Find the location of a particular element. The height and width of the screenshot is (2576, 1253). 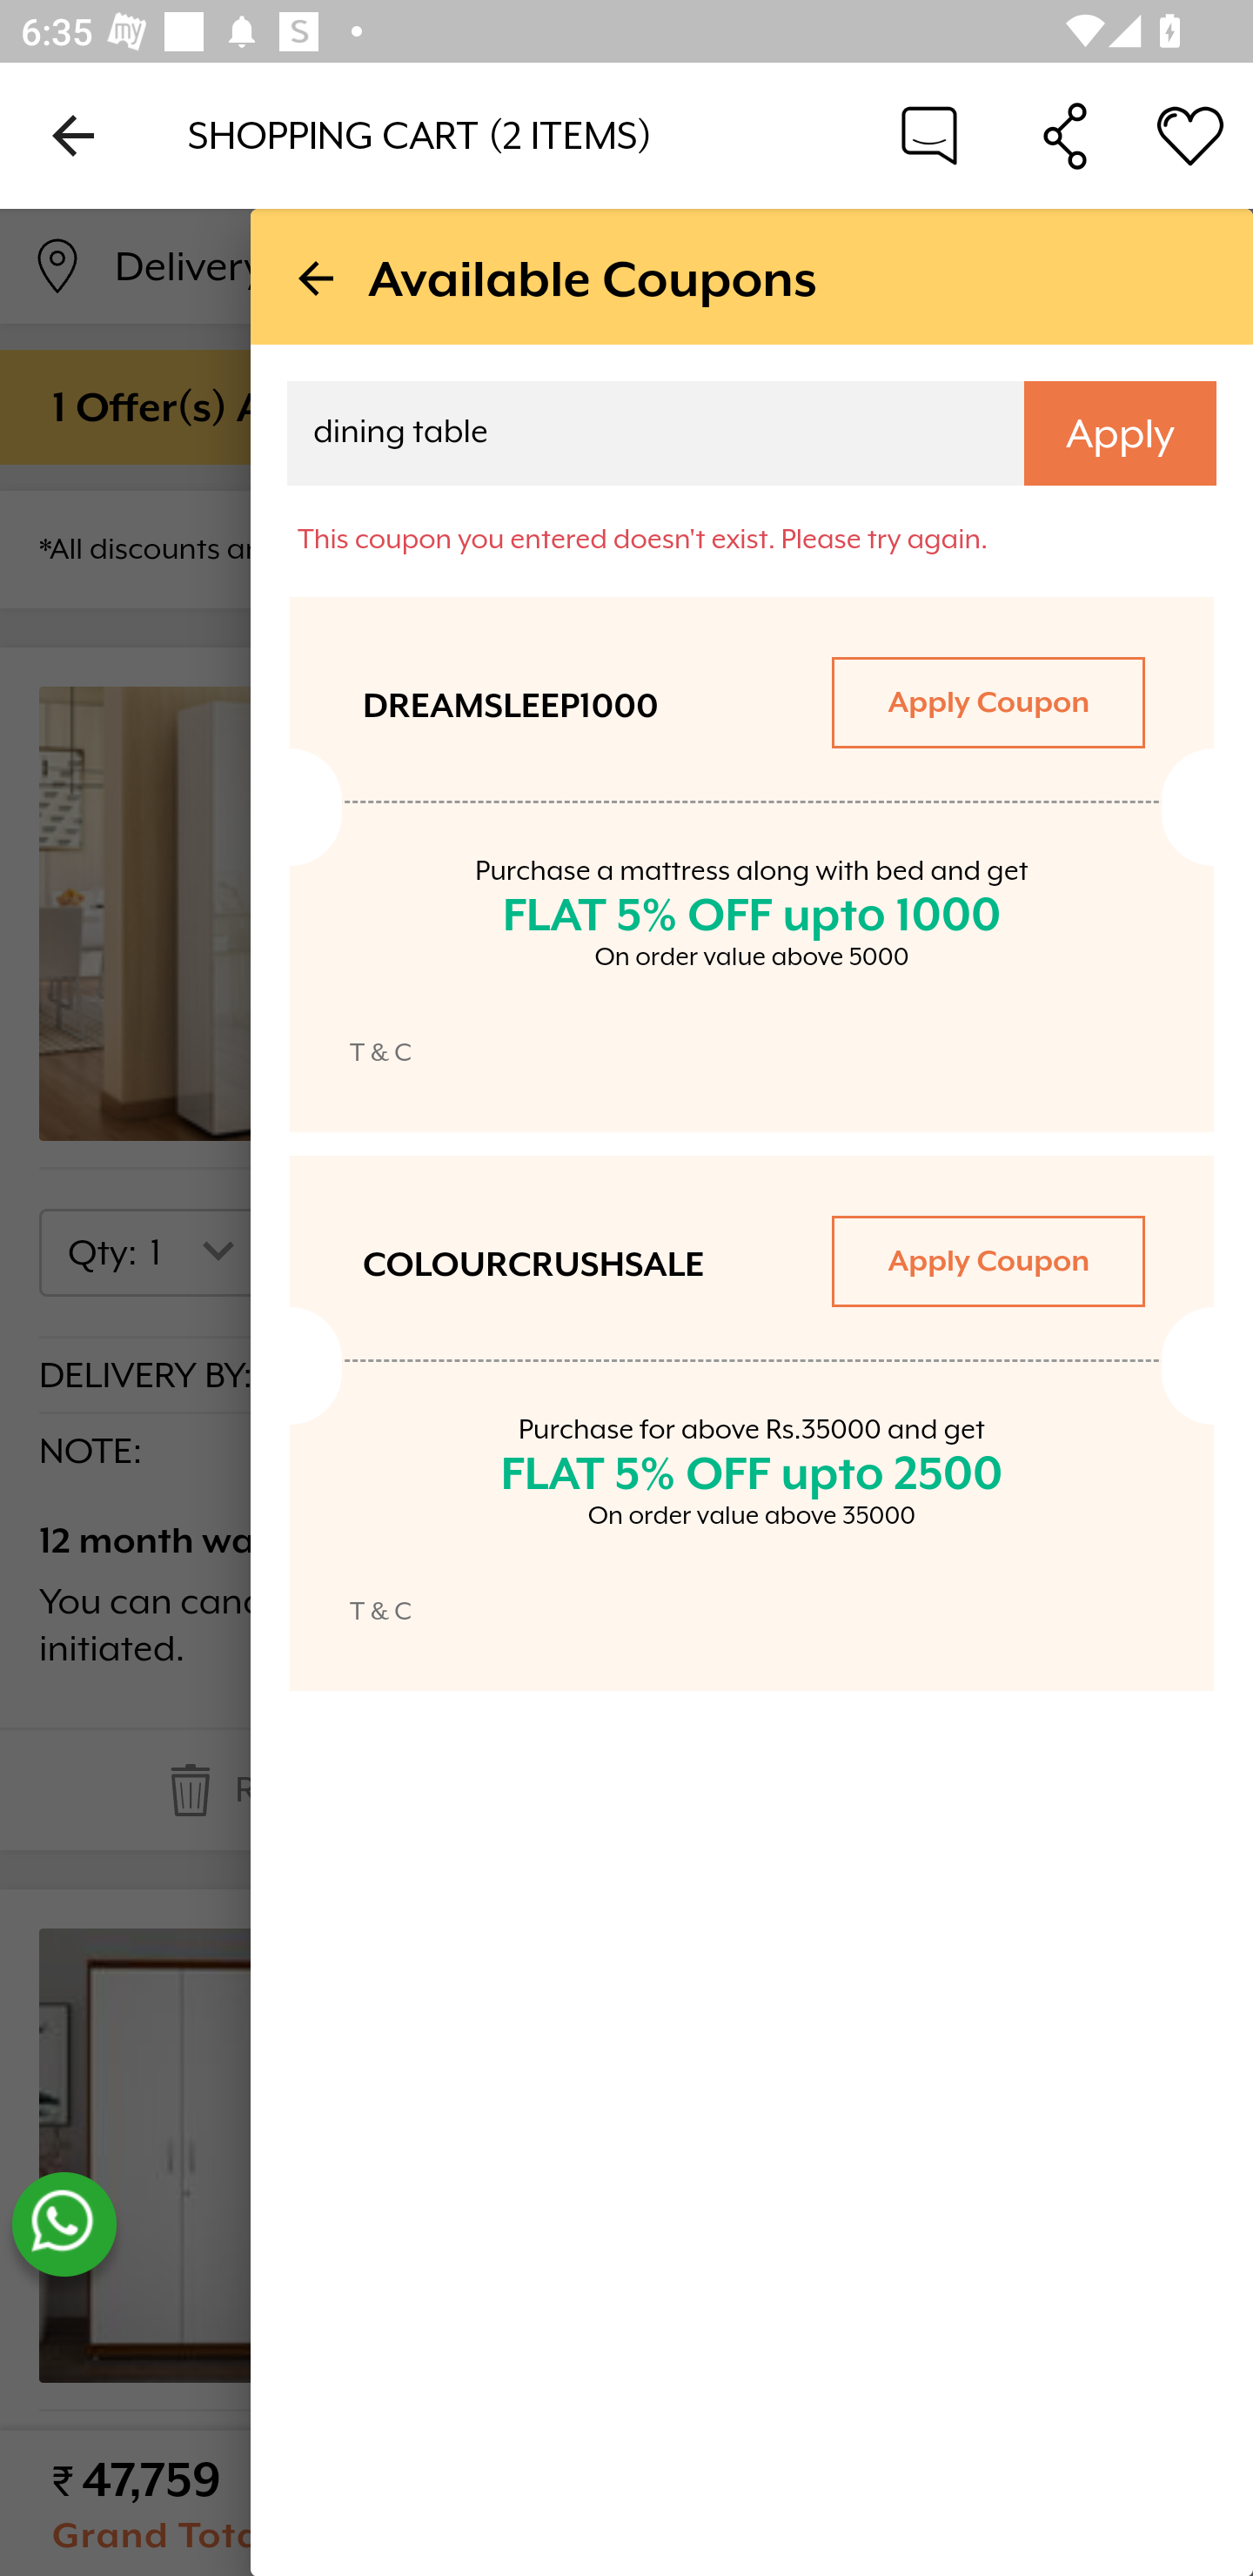

Chat is located at coordinates (929, 134).